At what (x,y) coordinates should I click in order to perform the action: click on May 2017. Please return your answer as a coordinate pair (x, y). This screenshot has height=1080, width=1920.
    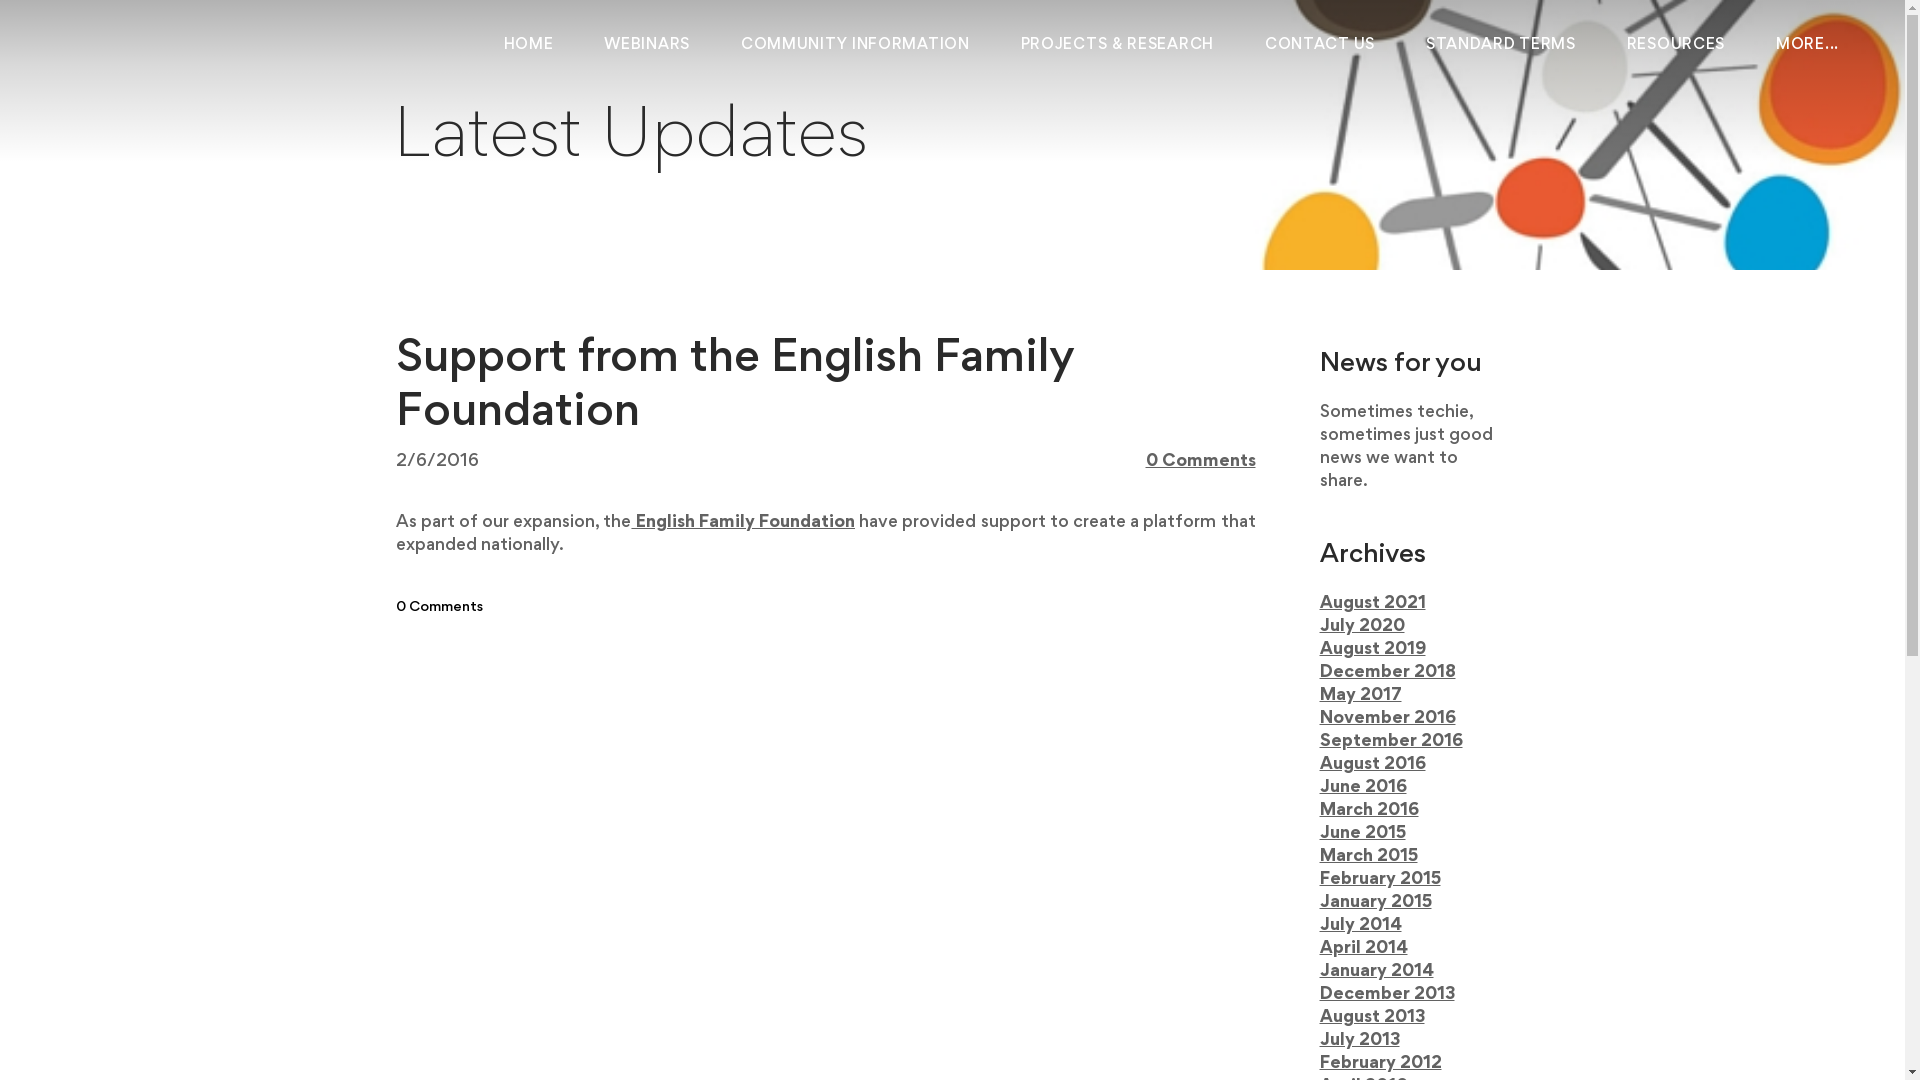
    Looking at the image, I should click on (1361, 696).